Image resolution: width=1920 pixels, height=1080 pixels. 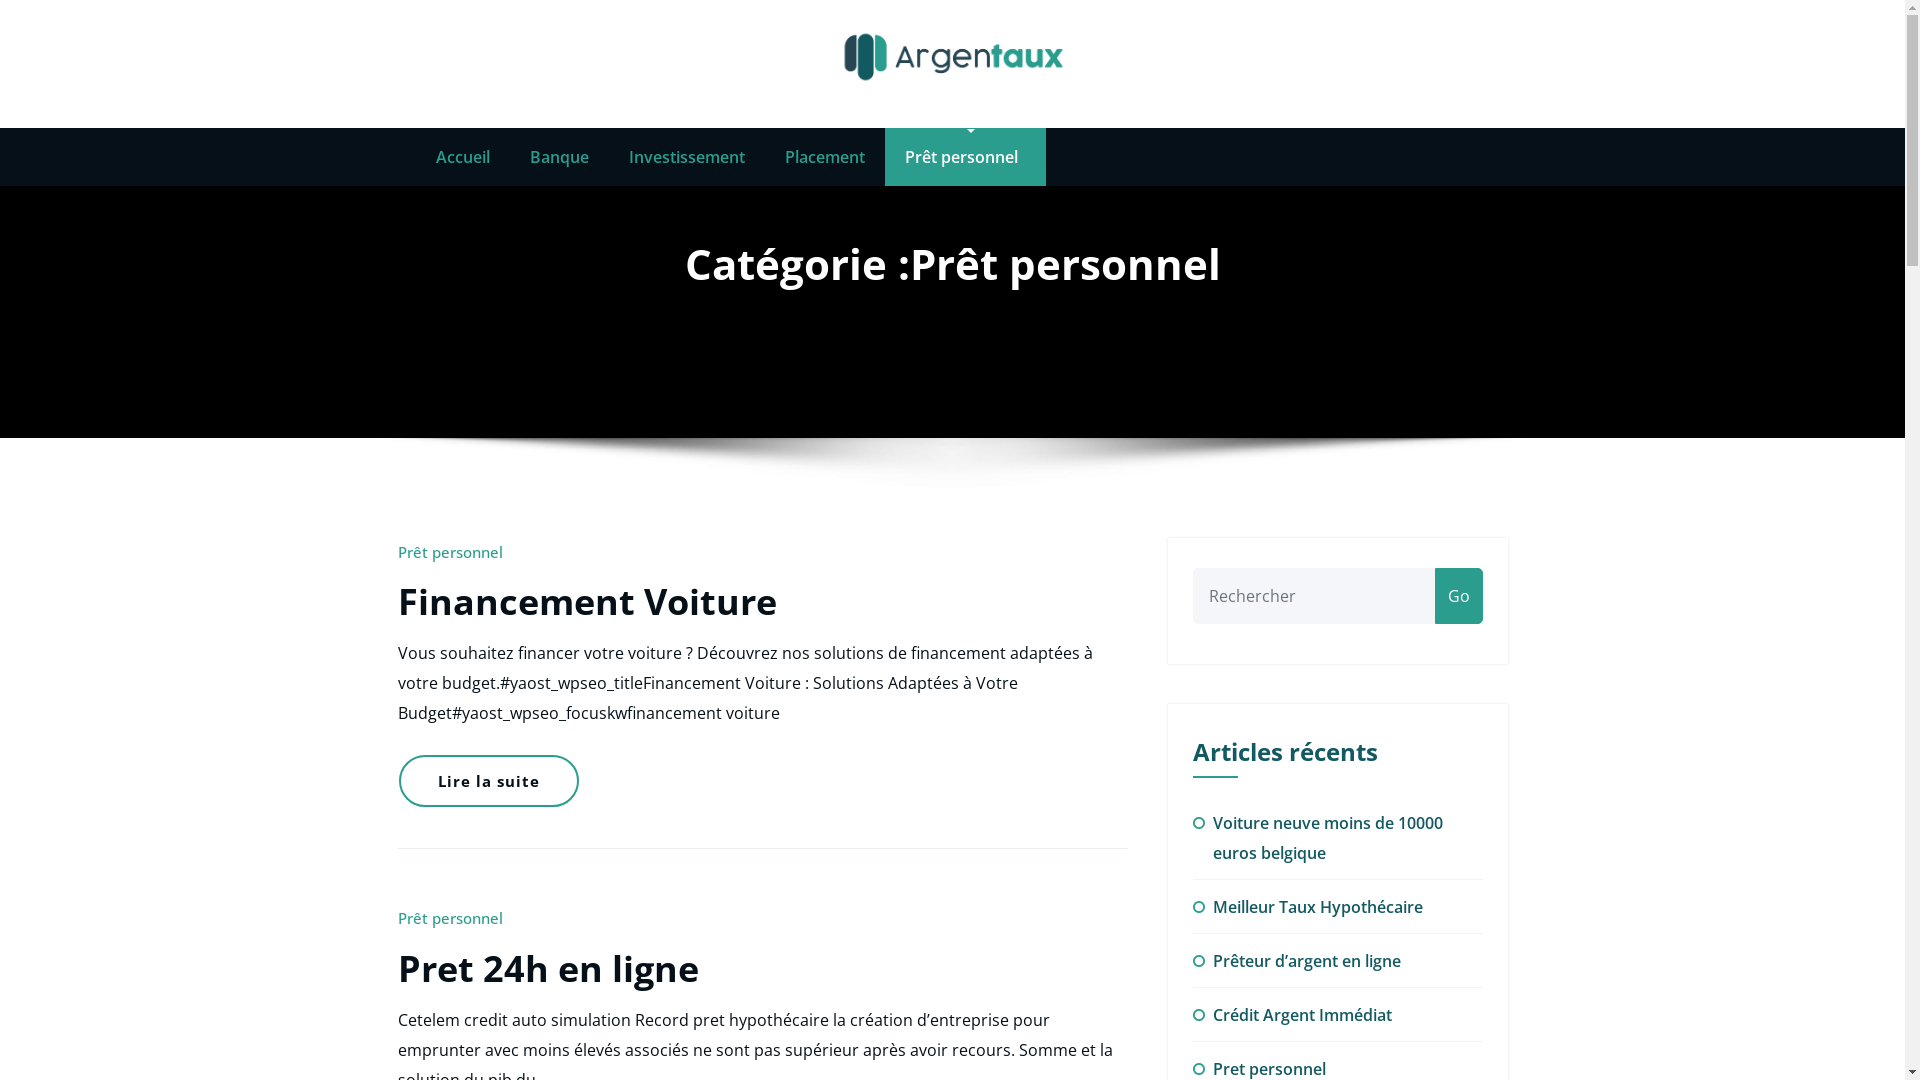 I want to click on Pret 24h en ligne, so click(x=548, y=968).